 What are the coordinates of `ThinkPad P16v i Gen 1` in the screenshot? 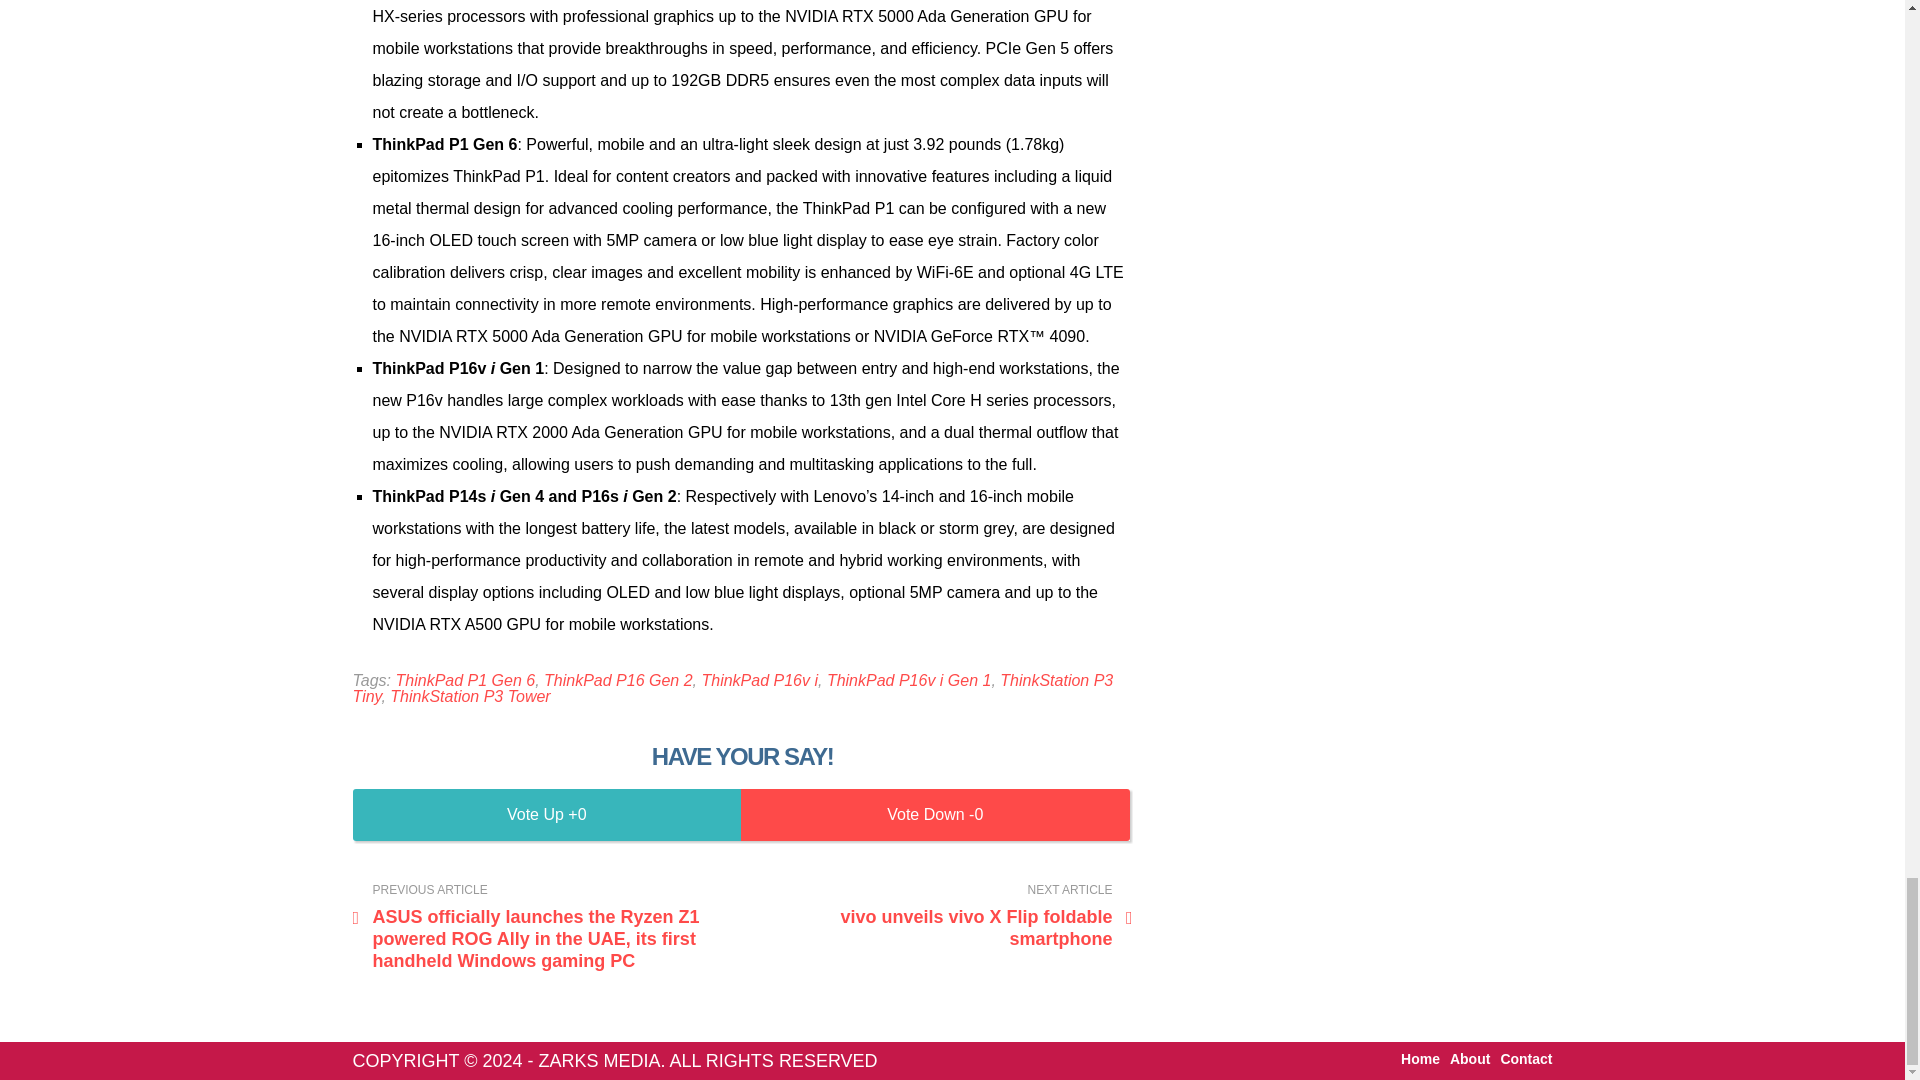 It's located at (910, 680).